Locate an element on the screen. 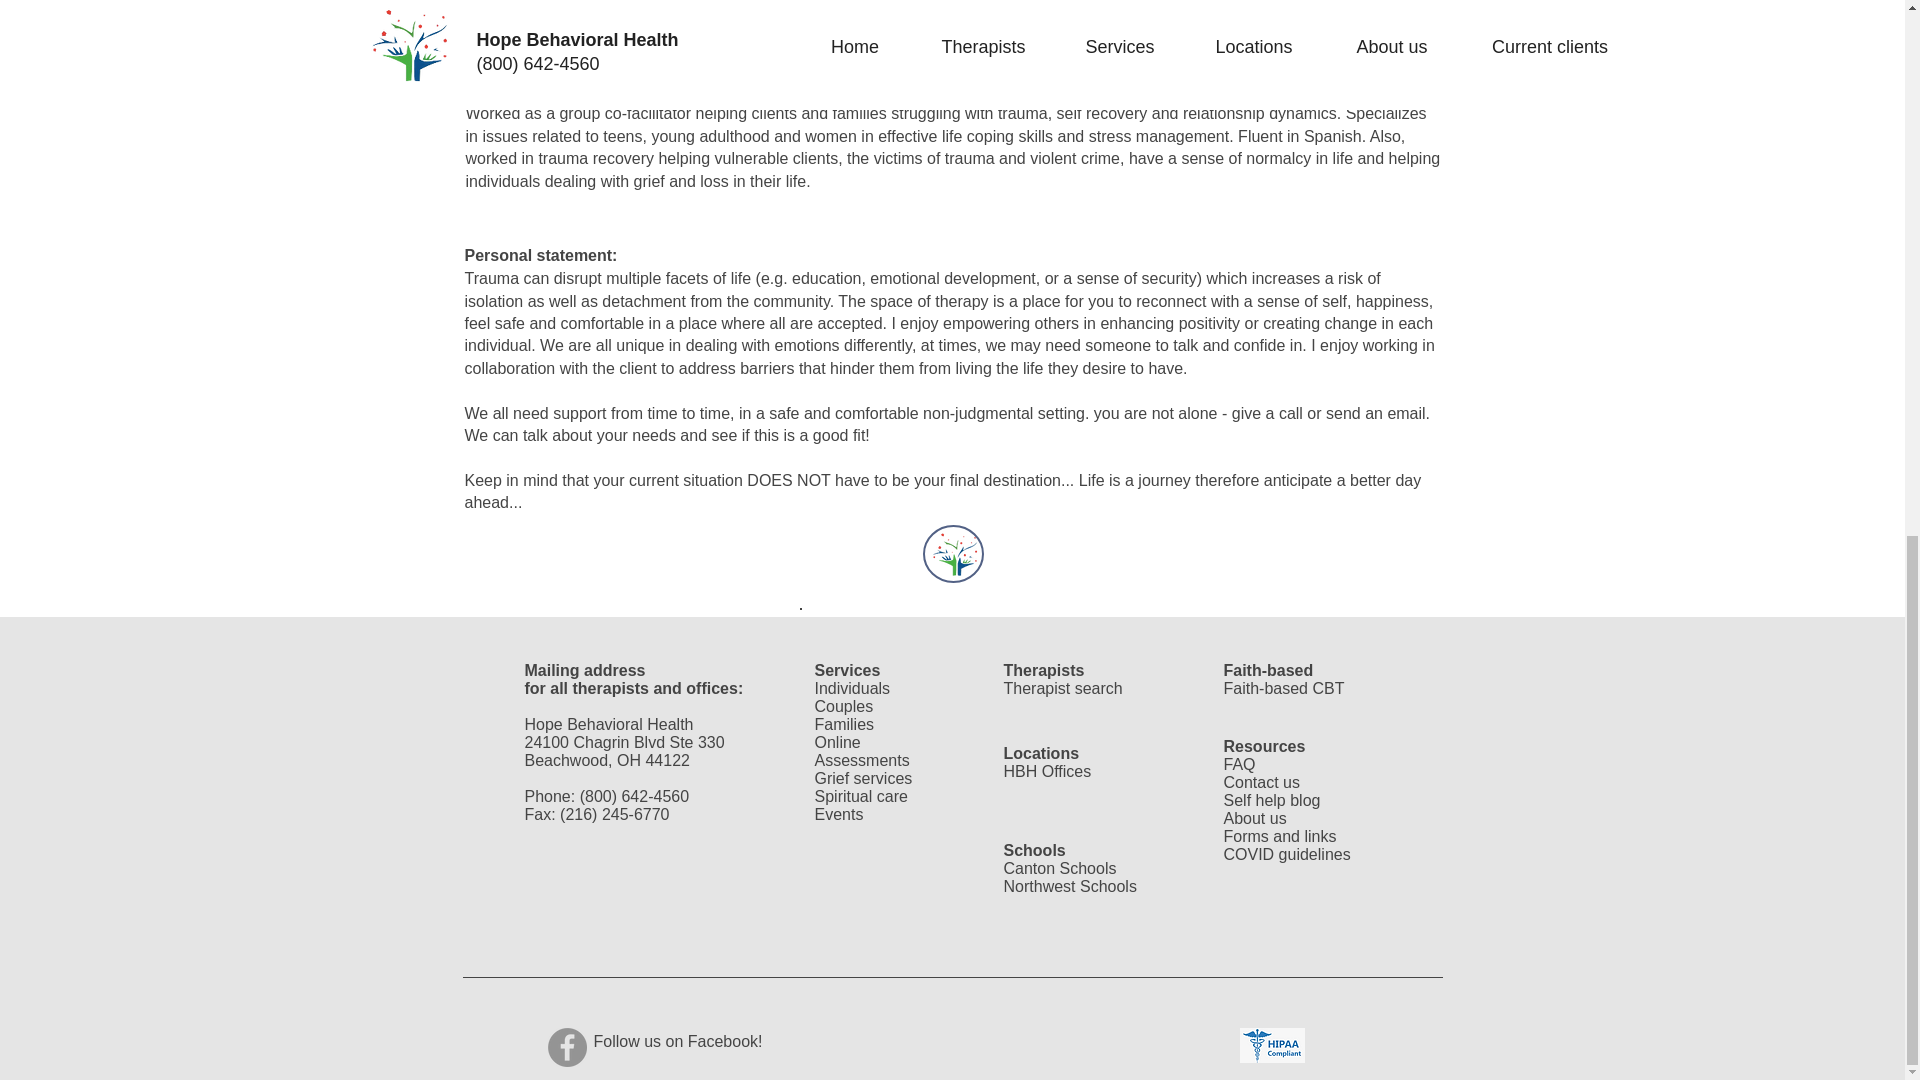  Faith-based CBT is located at coordinates (1284, 688).